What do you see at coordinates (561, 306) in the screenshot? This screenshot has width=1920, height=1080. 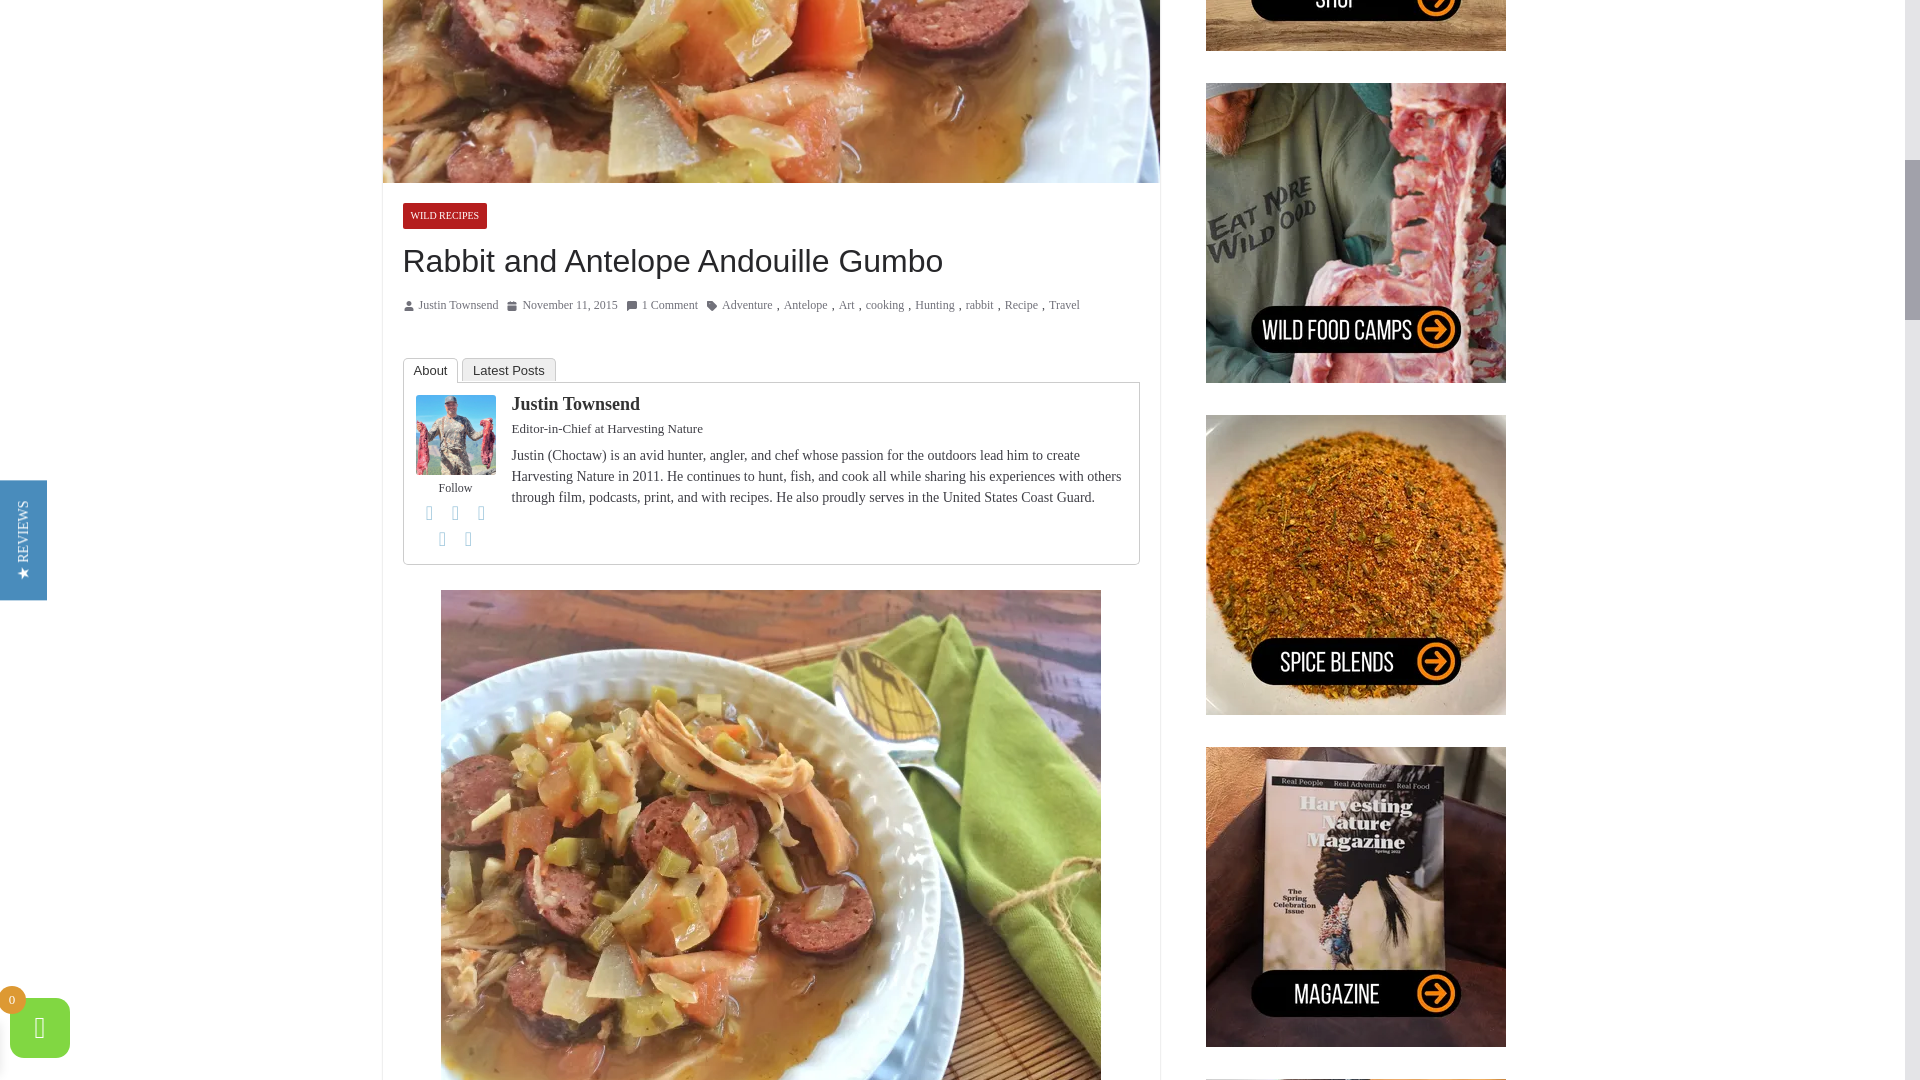 I see `8:23 am` at bounding box center [561, 306].